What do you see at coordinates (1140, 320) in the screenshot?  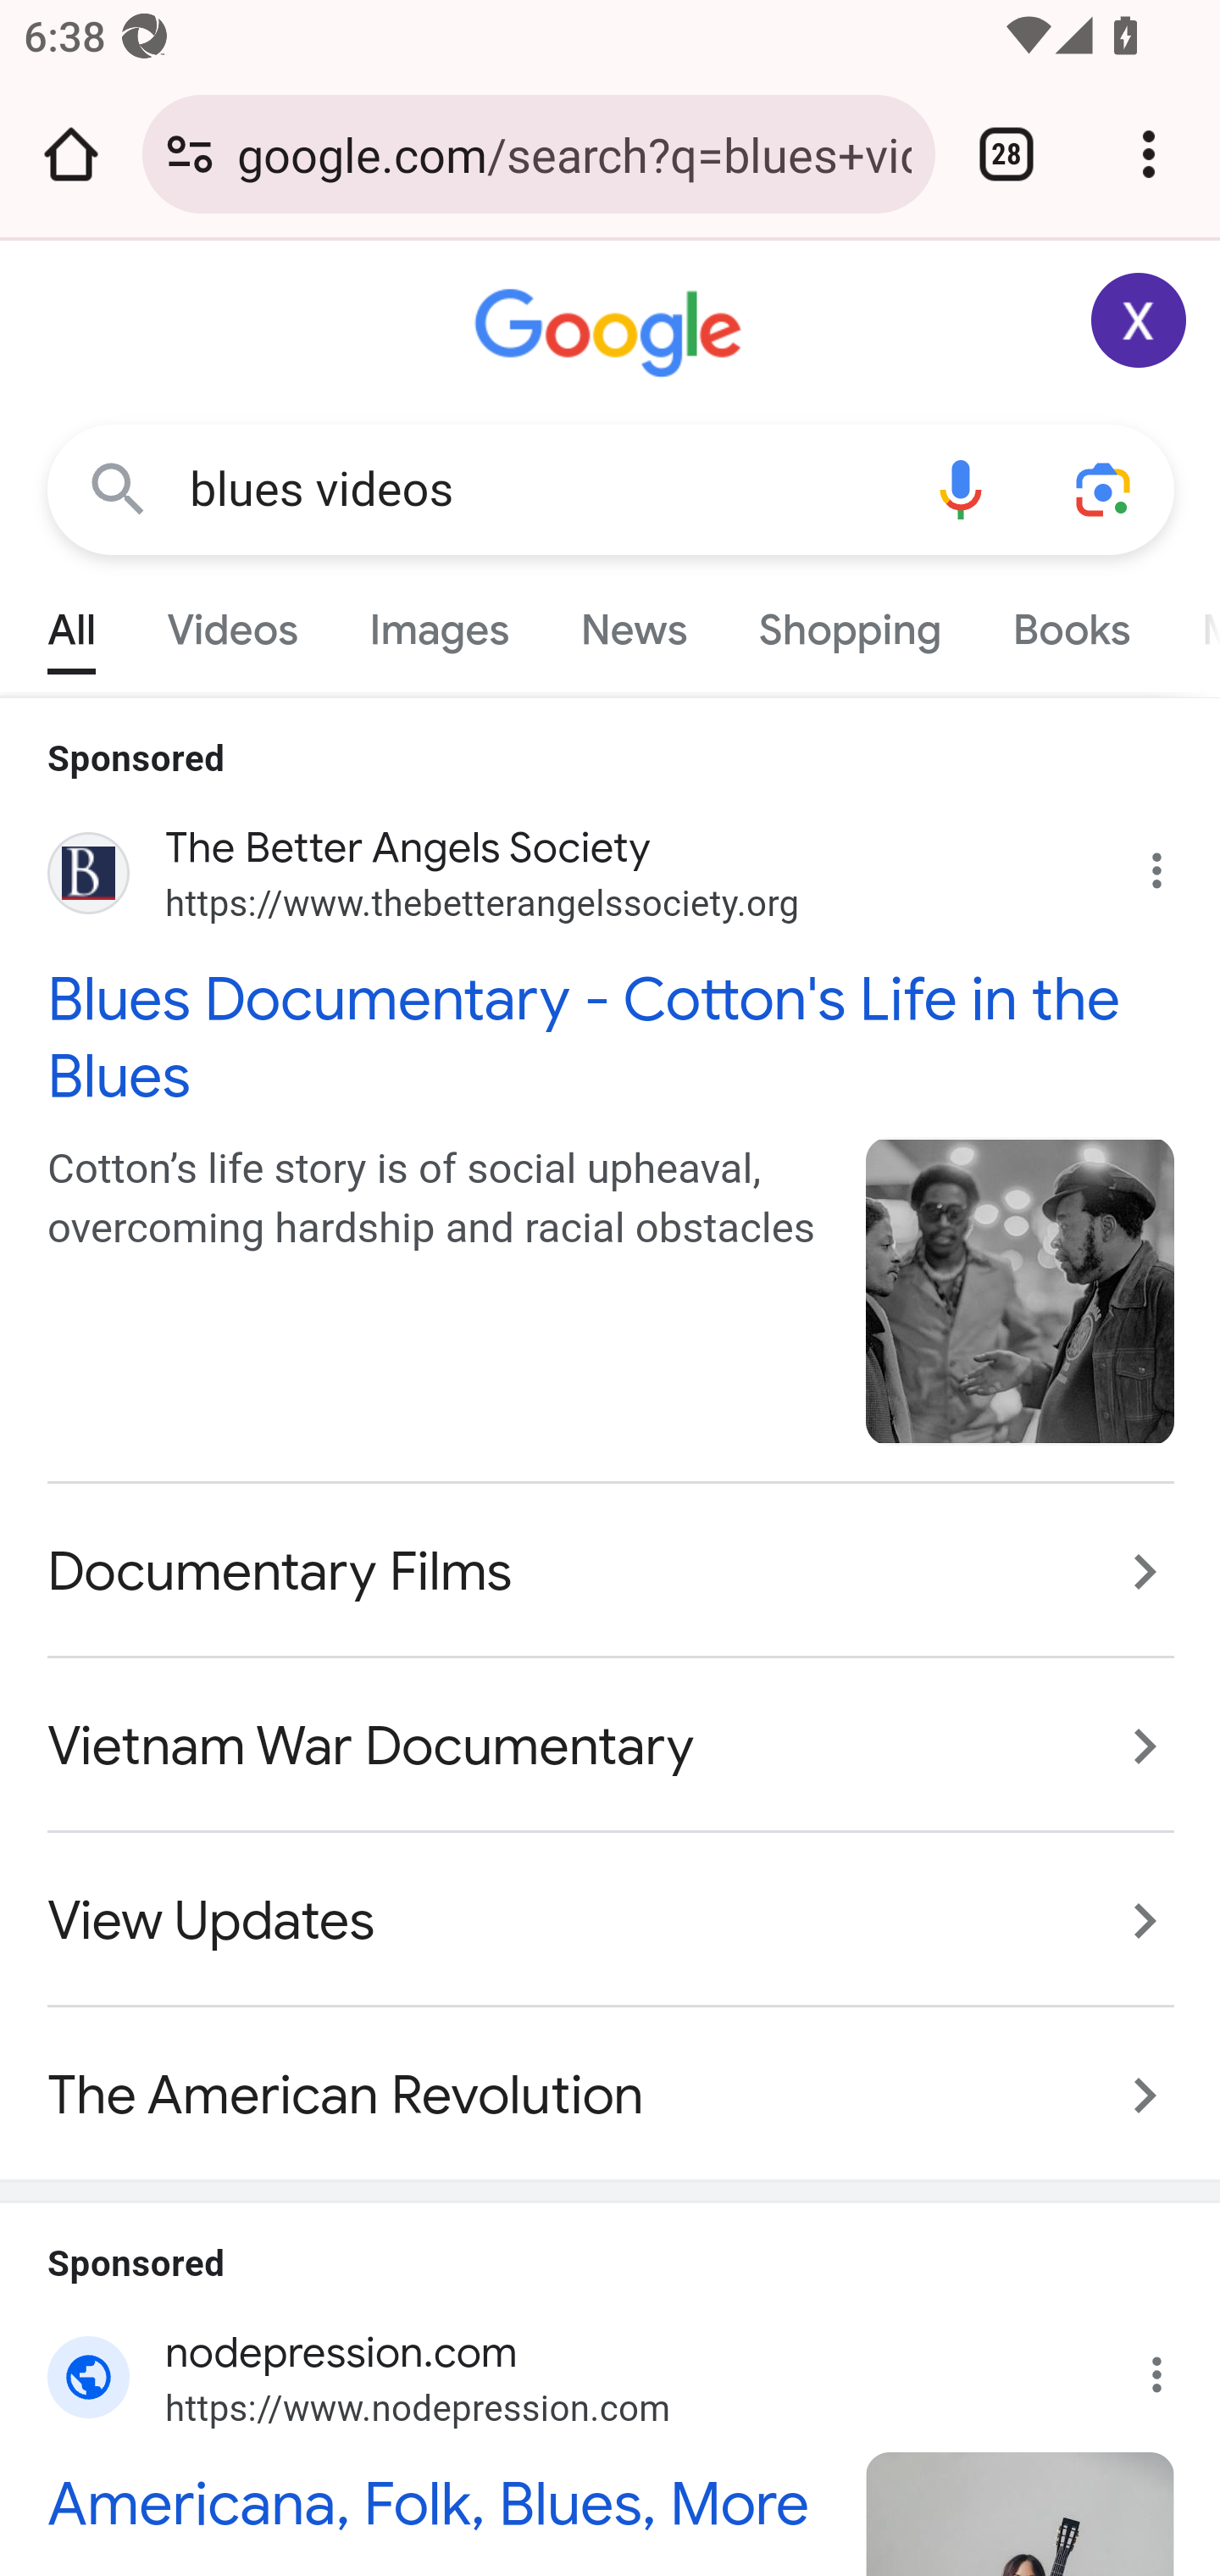 I see `Google Account: Xiaoran (zxrappiumtest@gmail.com)` at bounding box center [1140, 320].